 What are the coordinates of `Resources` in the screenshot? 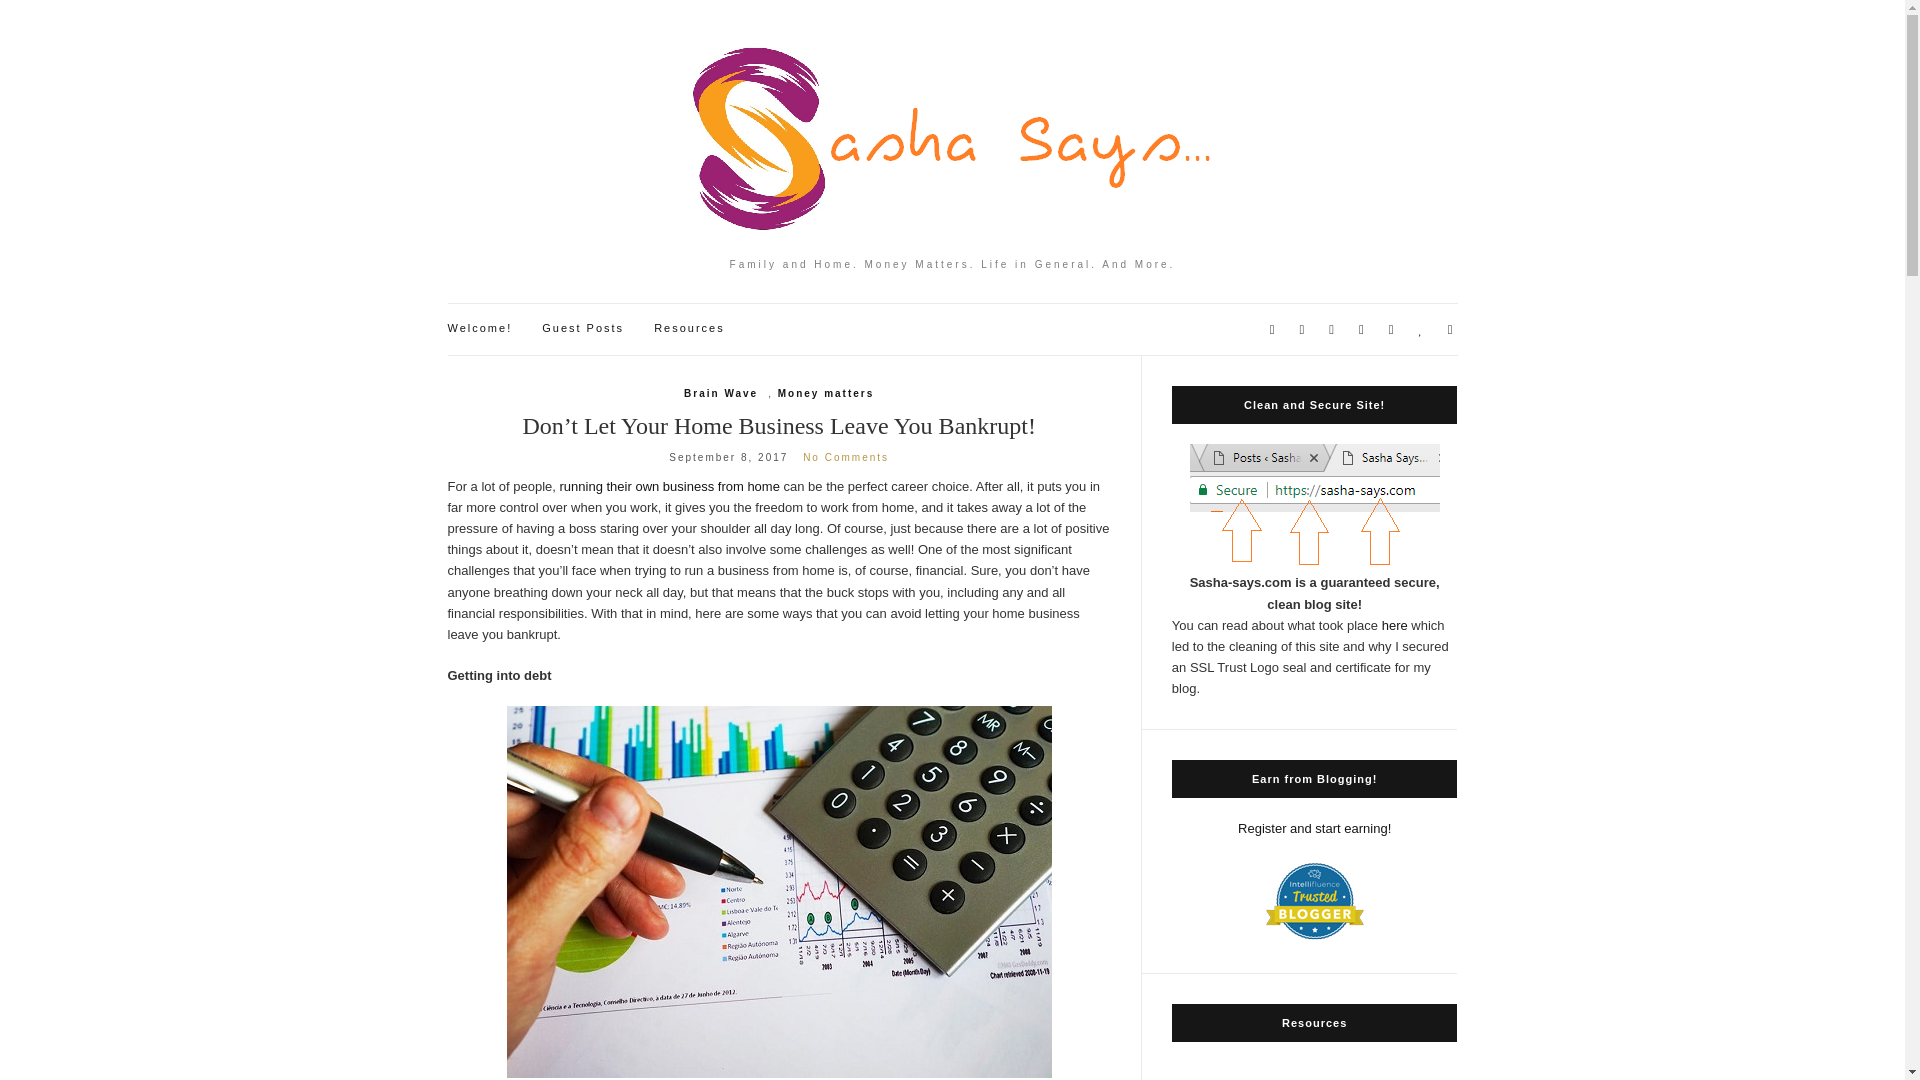 It's located at (690, 328).